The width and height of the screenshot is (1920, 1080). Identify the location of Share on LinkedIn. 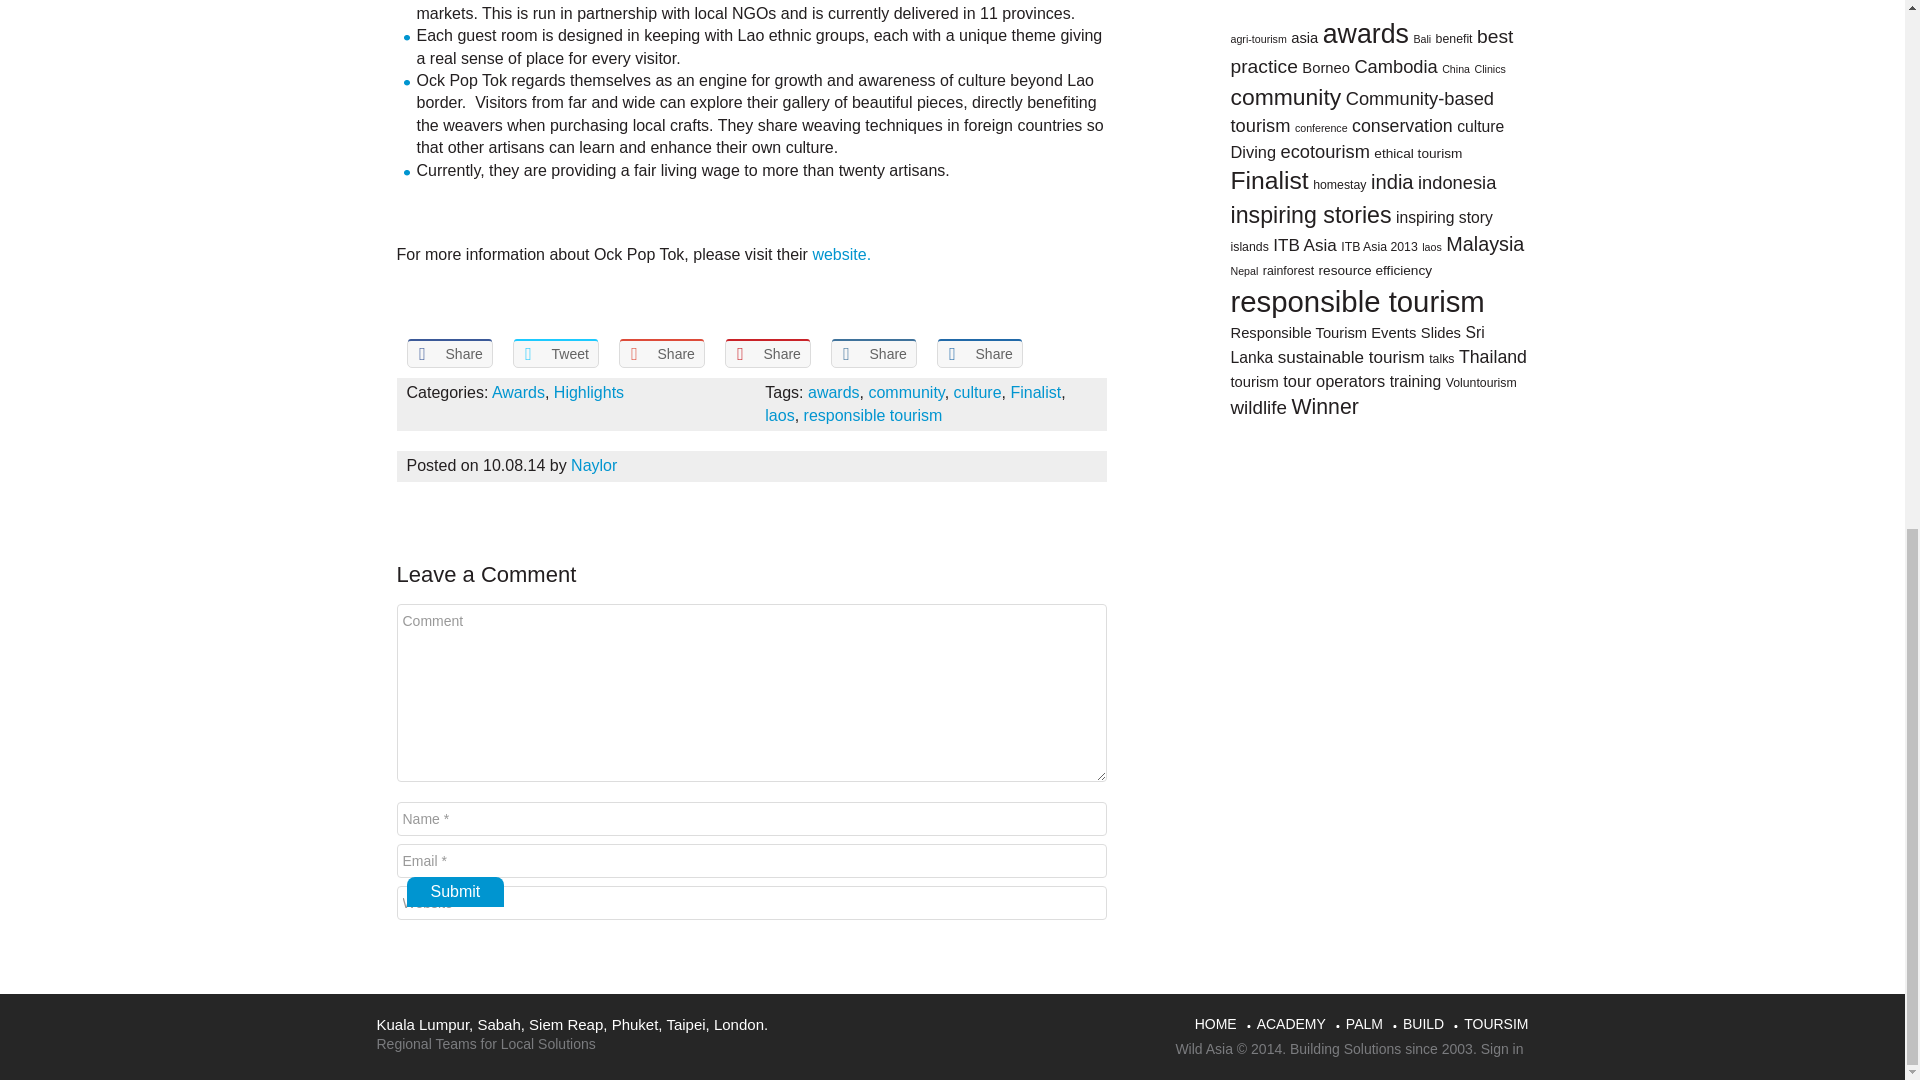
(872, 354).